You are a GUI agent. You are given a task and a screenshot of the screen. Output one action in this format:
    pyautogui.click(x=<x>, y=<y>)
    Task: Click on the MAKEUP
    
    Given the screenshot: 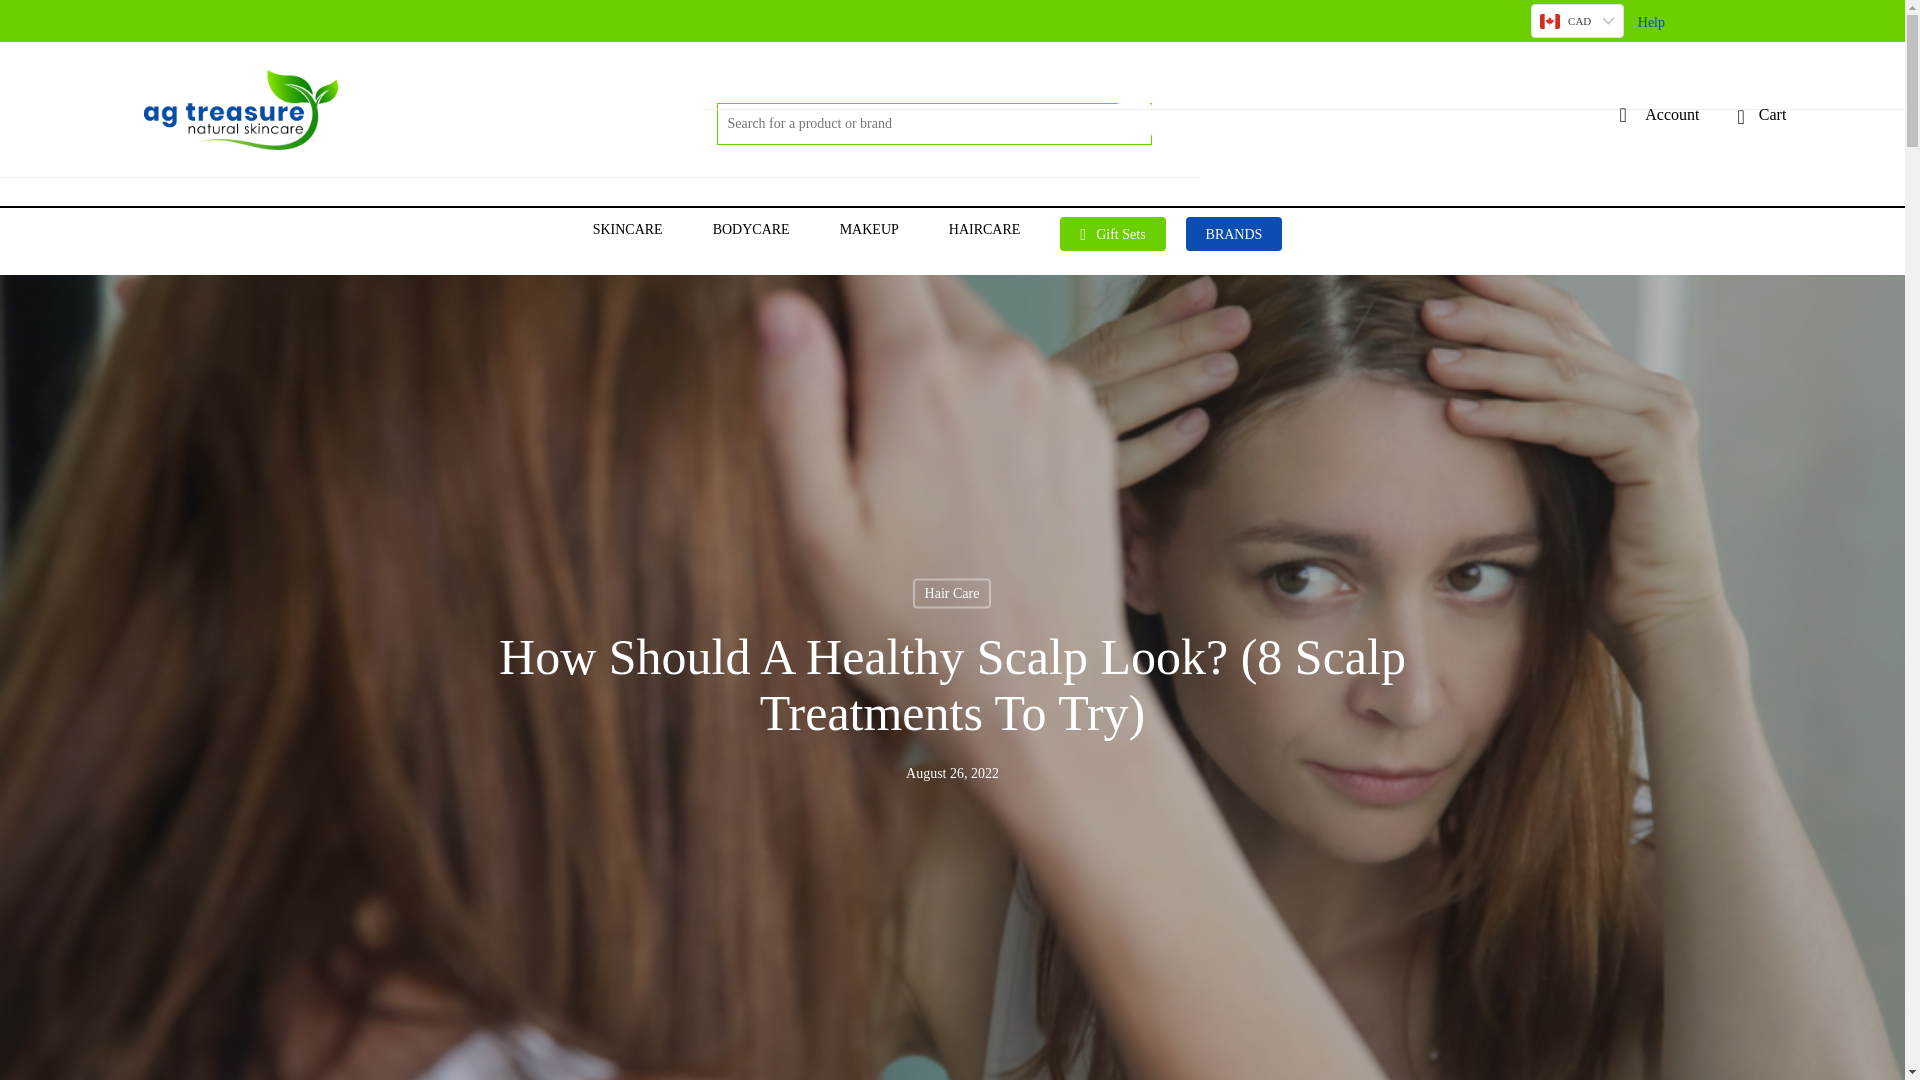 What is the action you would take?
    pyautogui.click(x=874, y=230)
    